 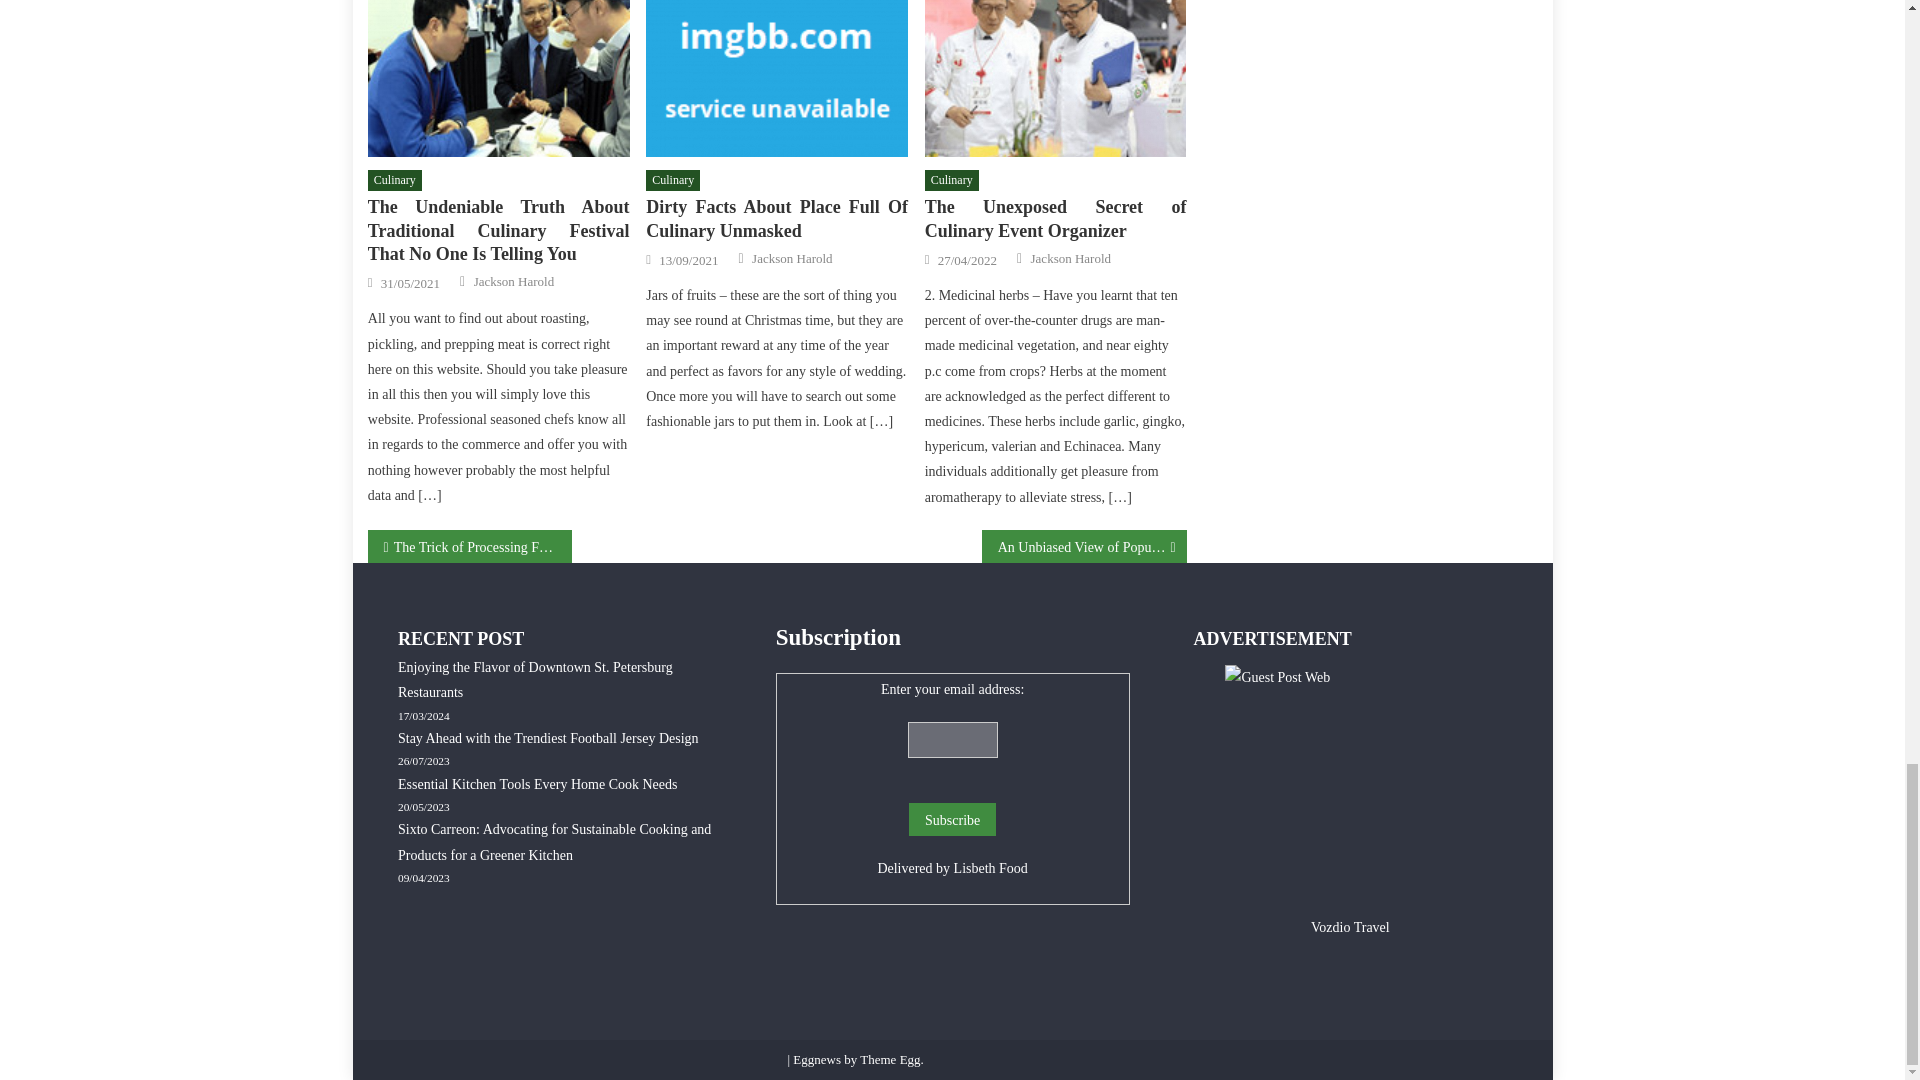 What do you see at coordinates (672, 180) in the screenshot?
I see `Culinary` at bounding box center [672, 180].